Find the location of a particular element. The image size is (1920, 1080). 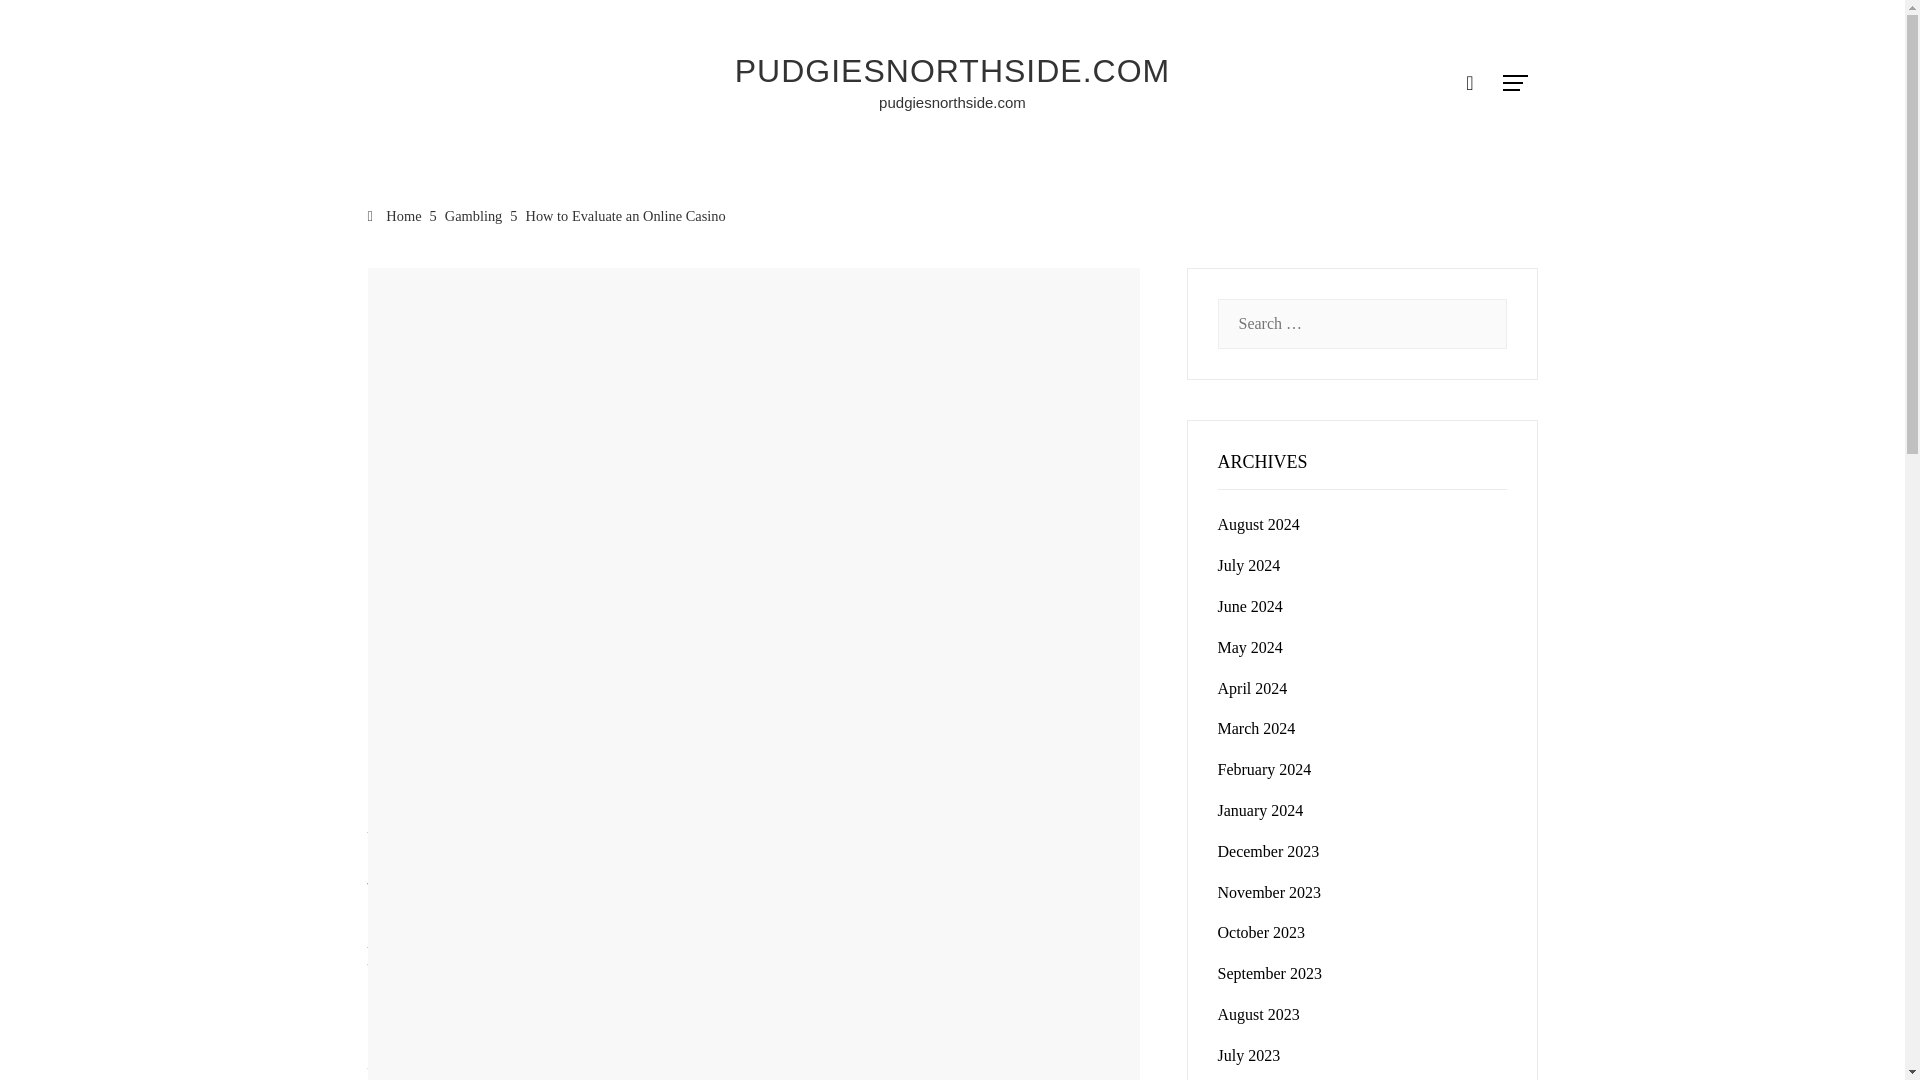

June 2024 is located at coordinates (1250, 606).